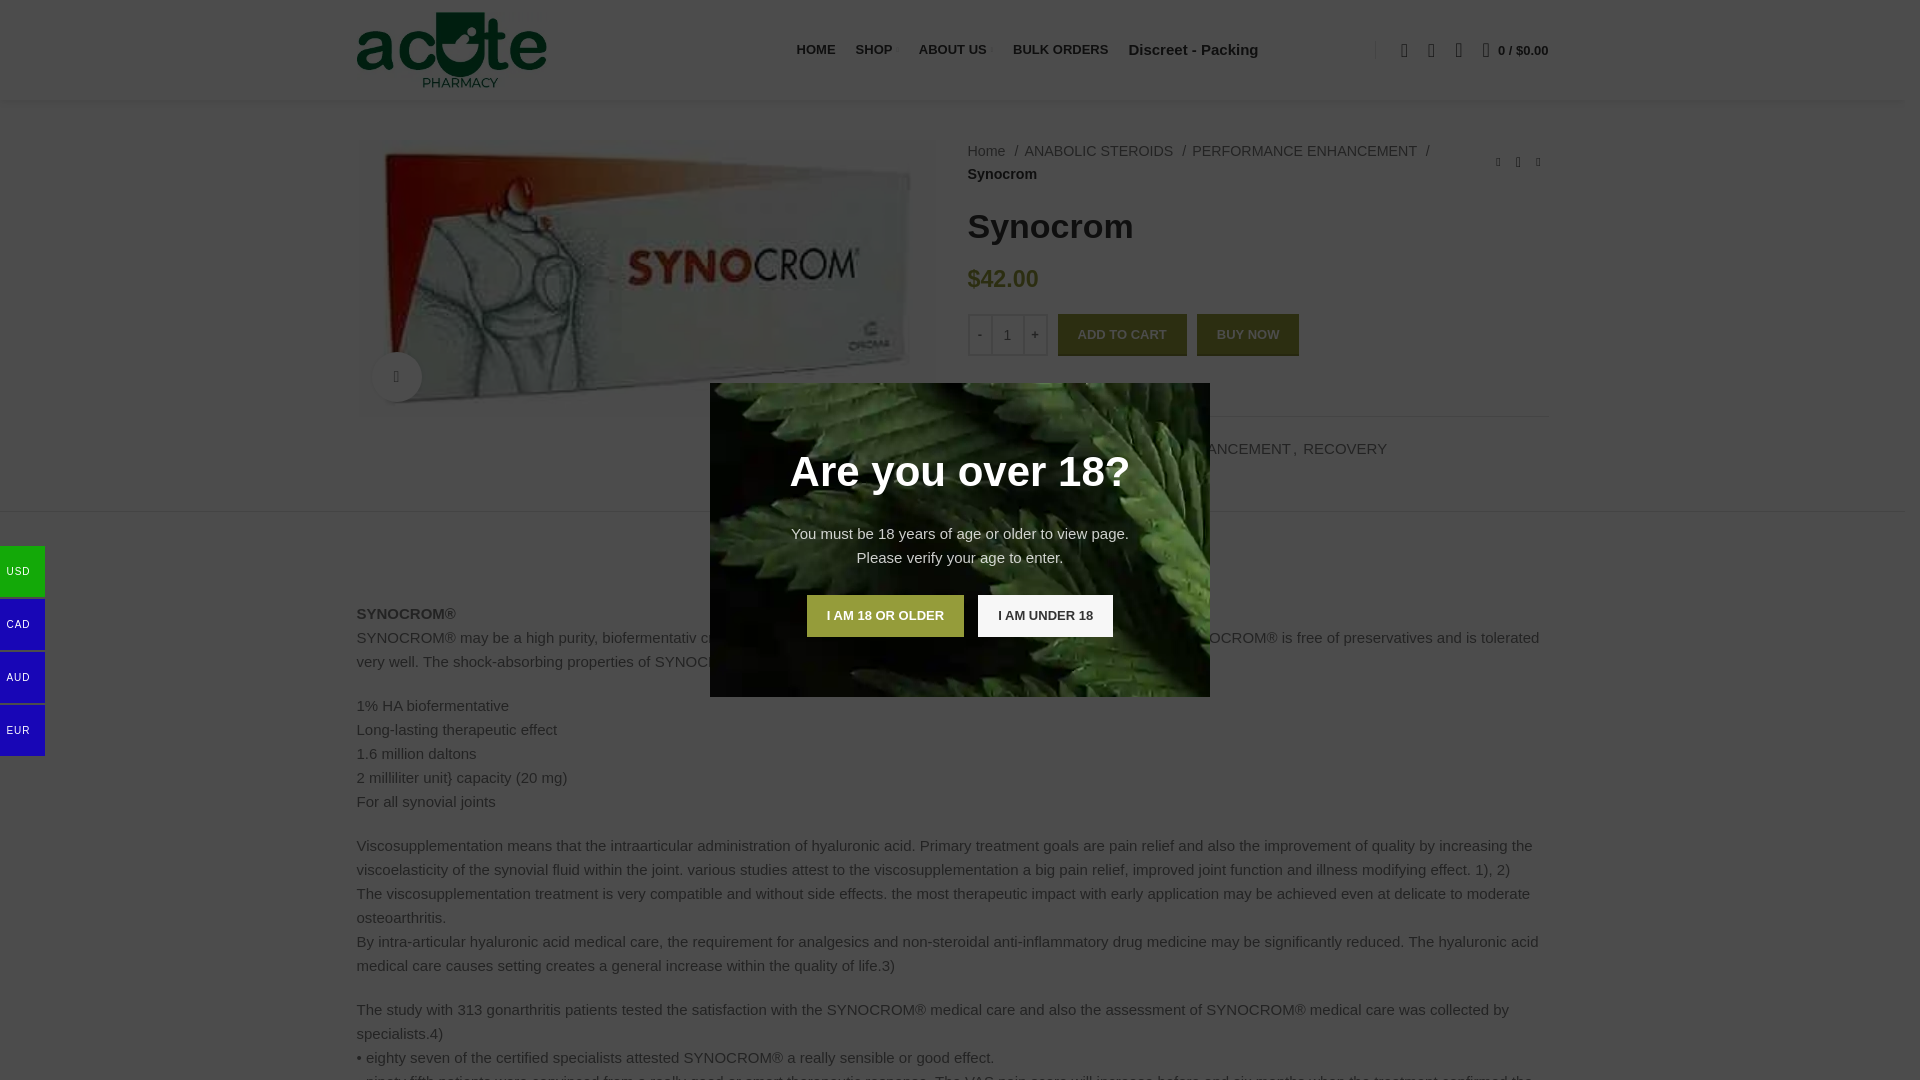  I want to click on HOME, so click(816, 50).